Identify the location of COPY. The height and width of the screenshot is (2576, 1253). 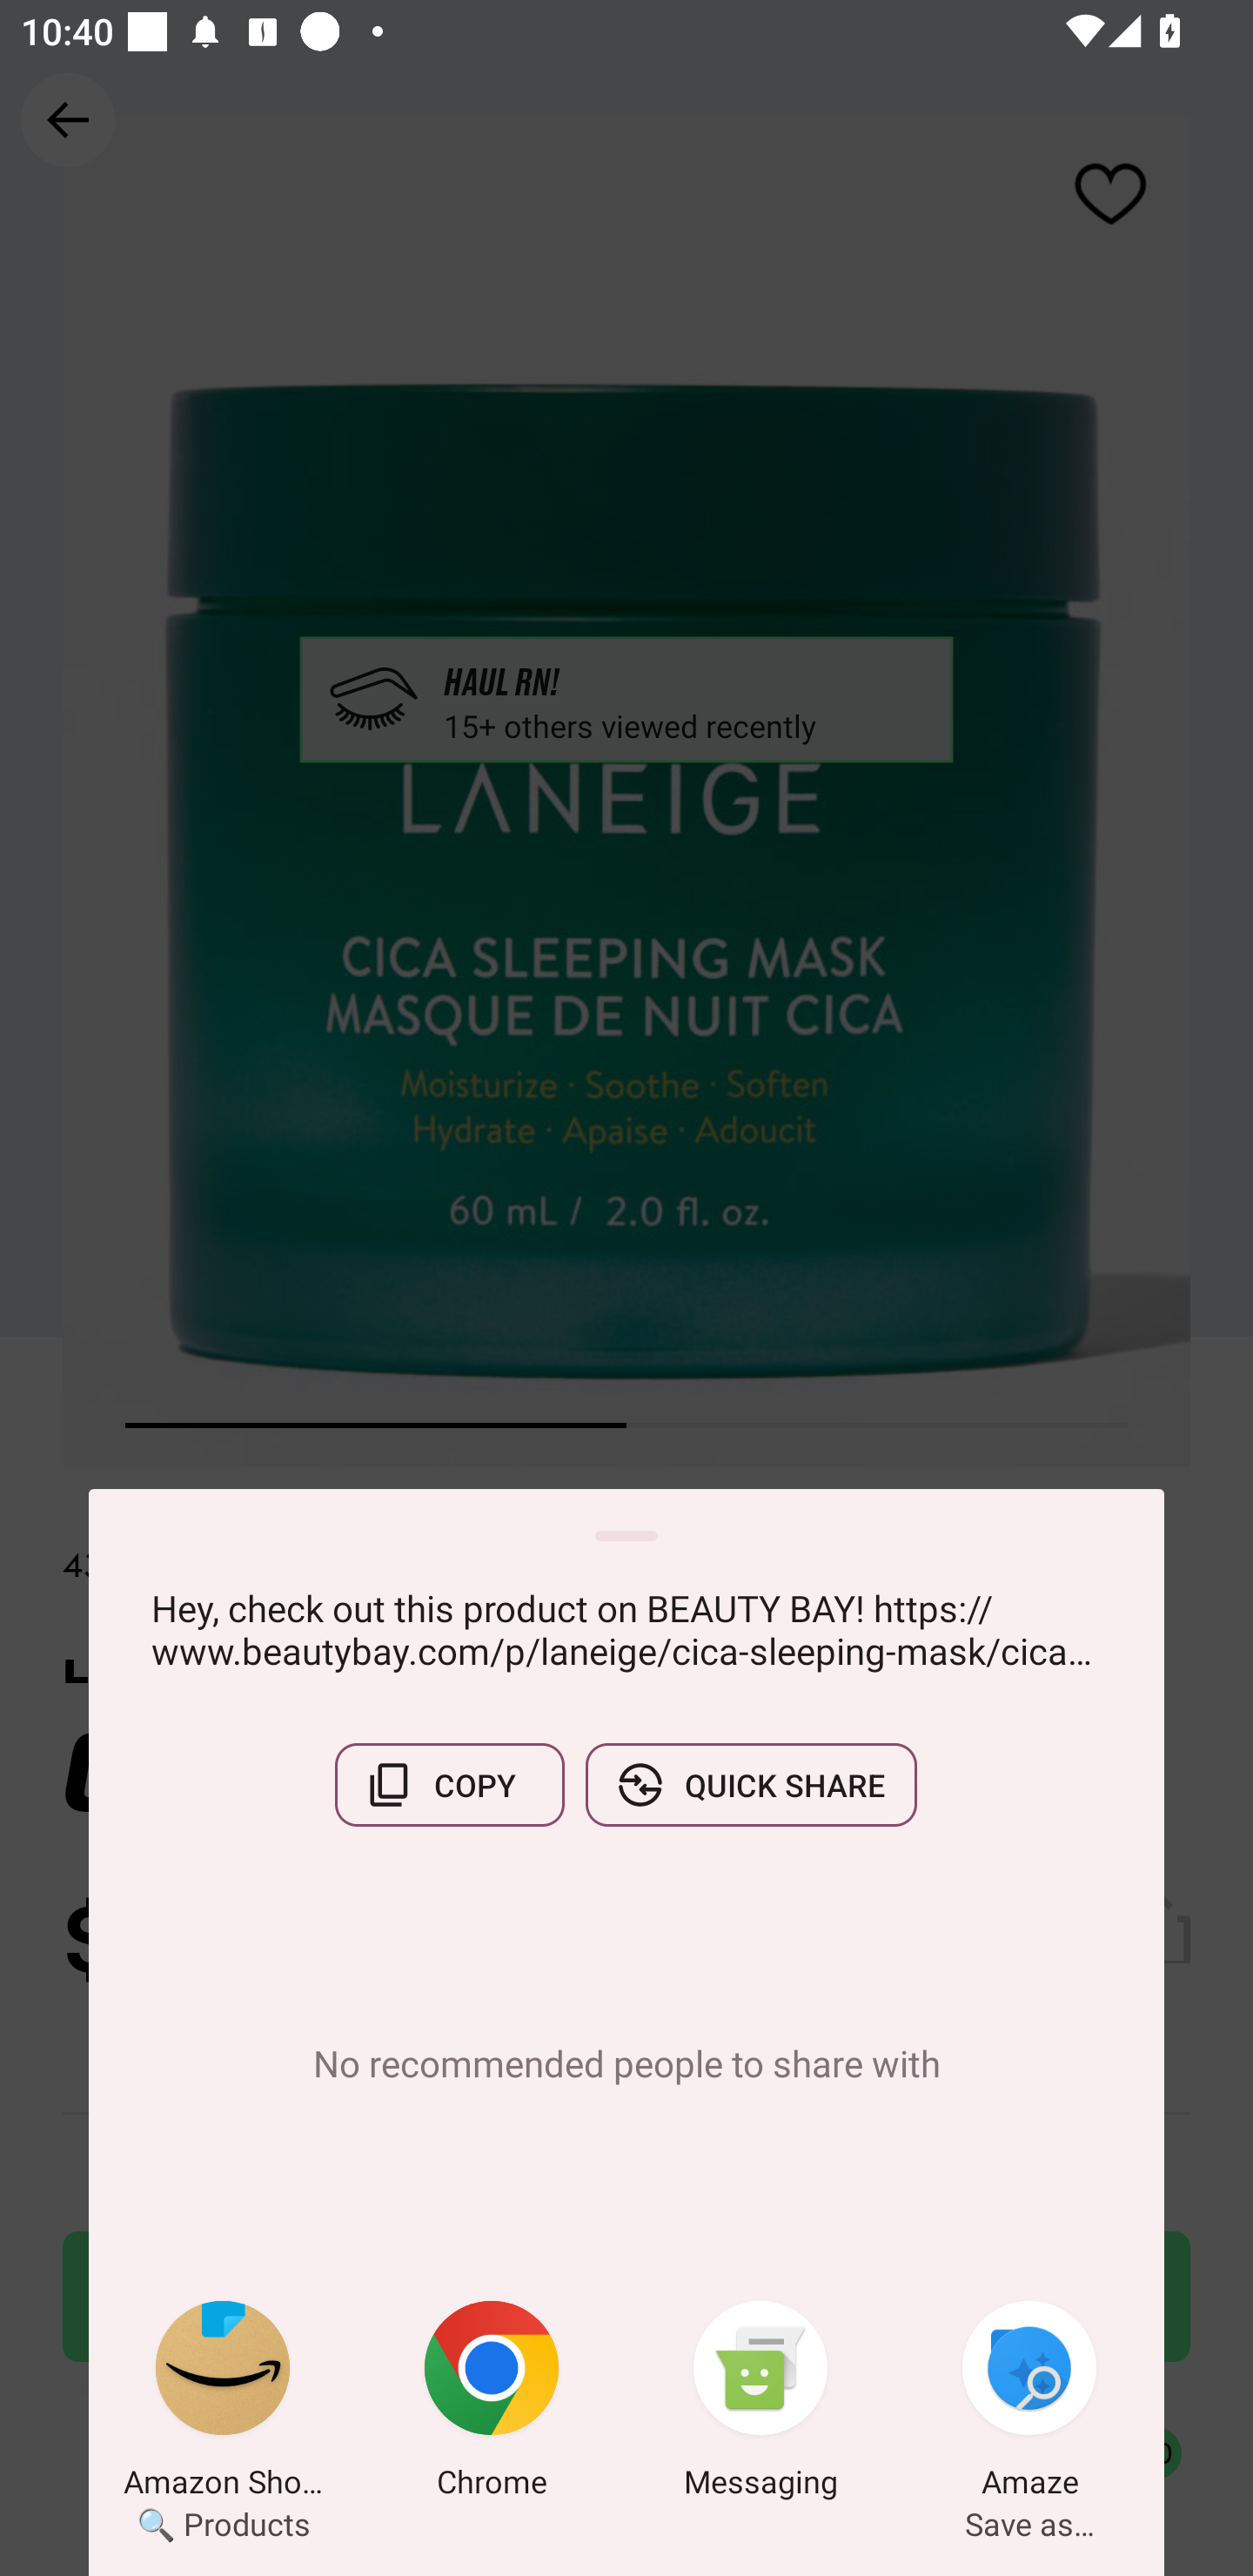
(449, 1785).